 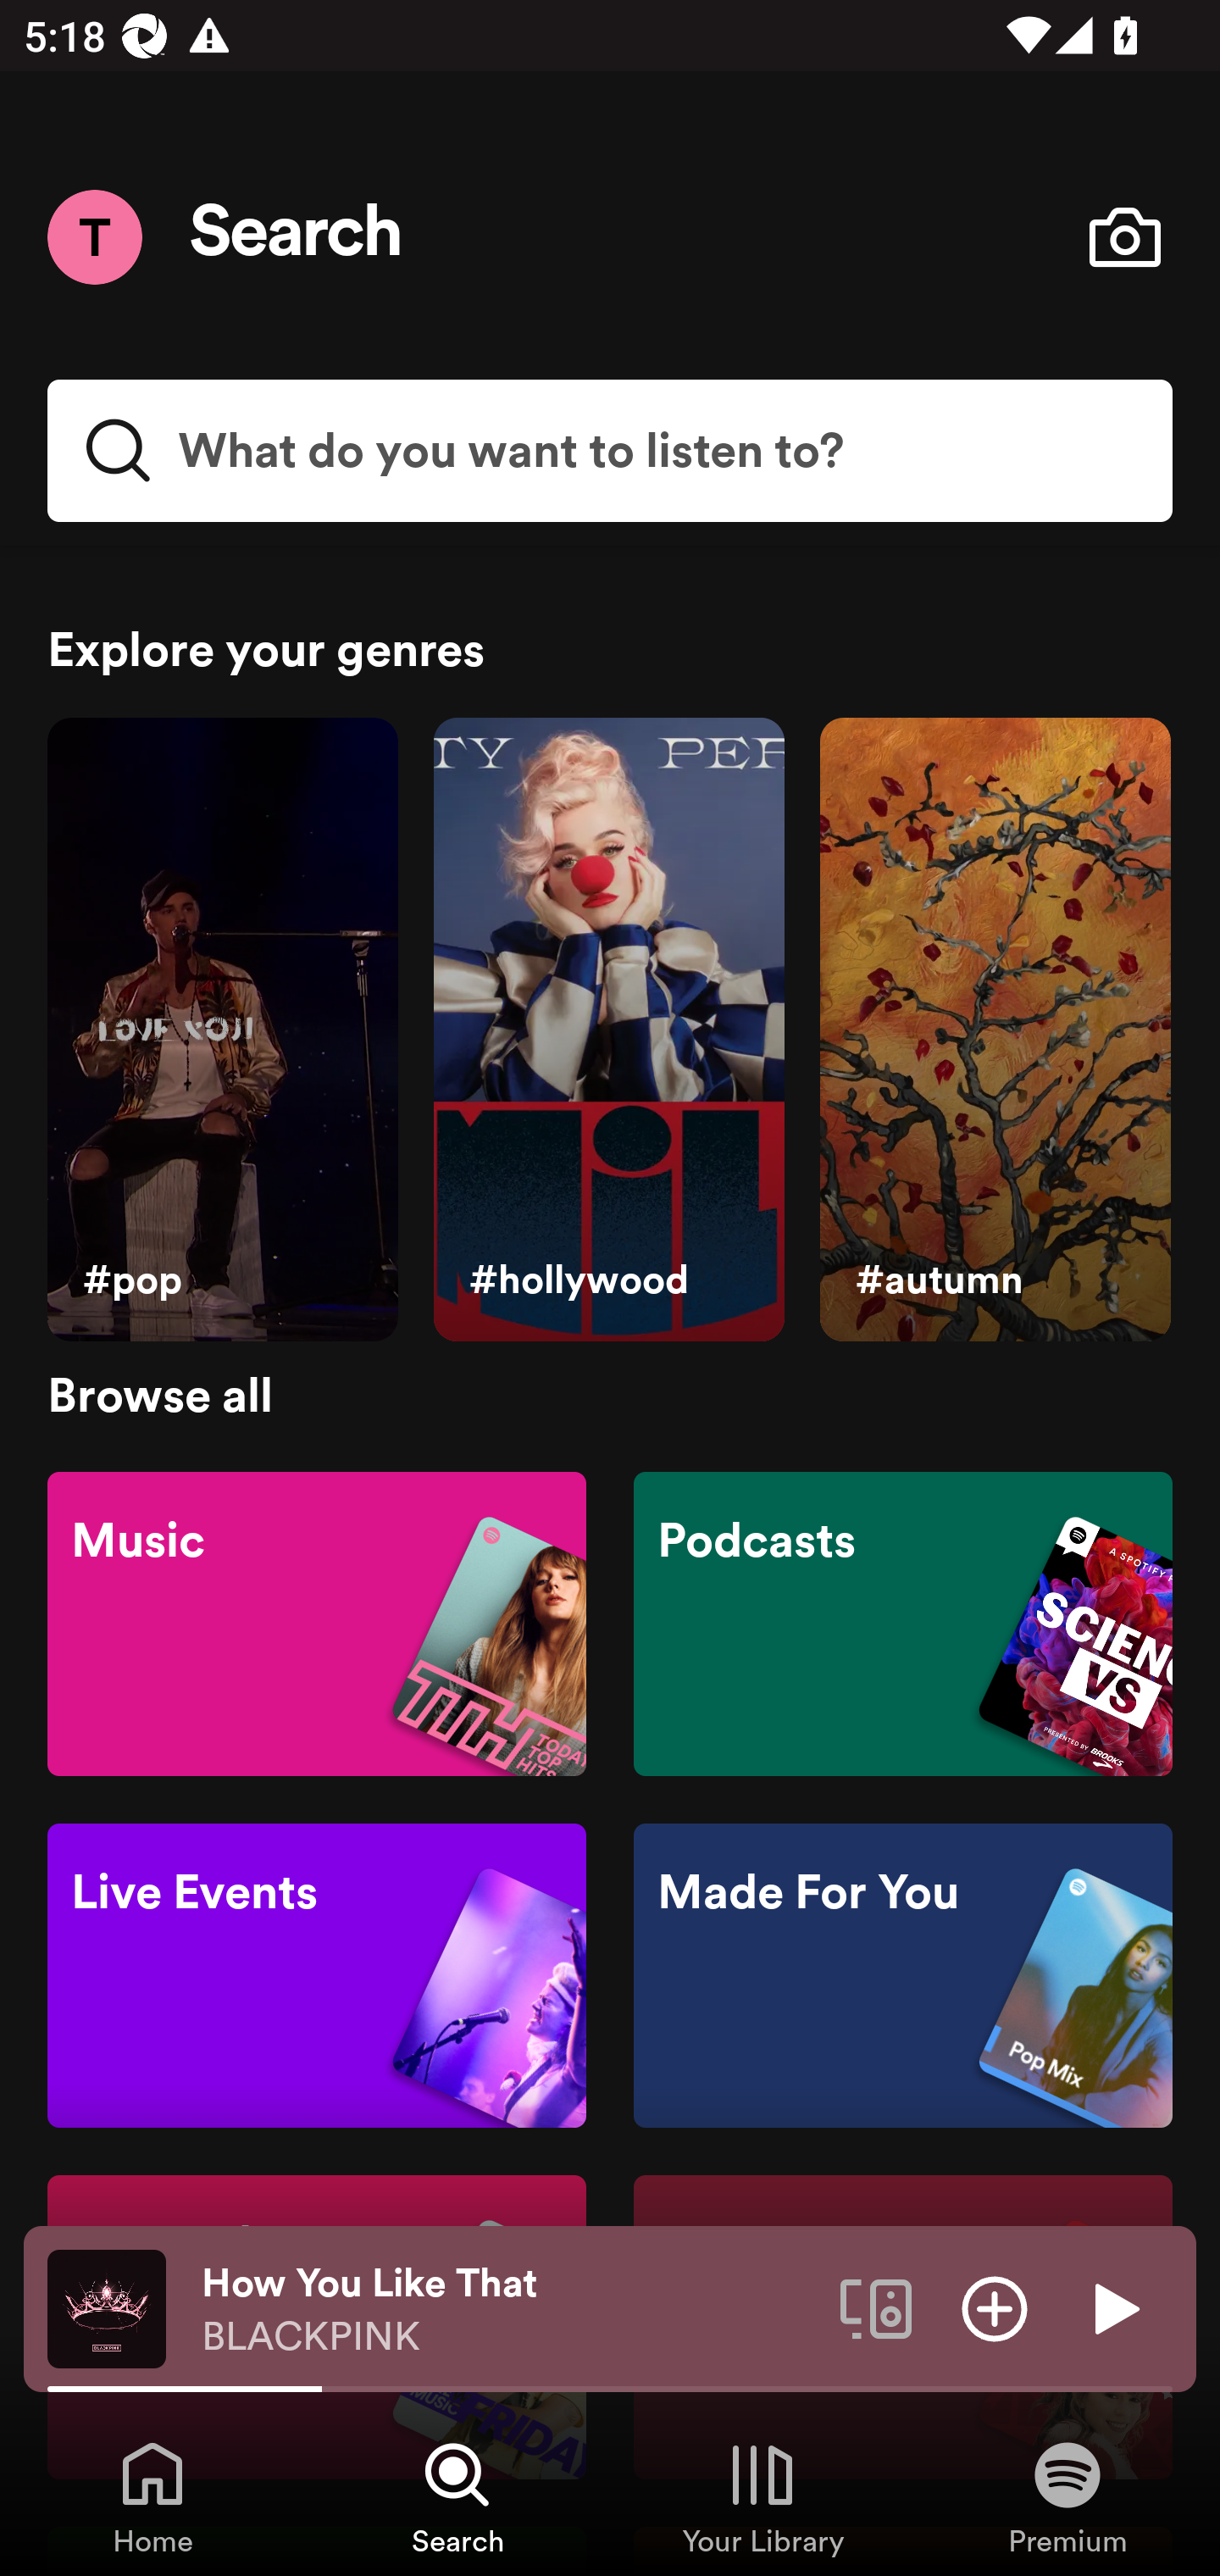 I want to click on Search, so click(x=297, y=237).